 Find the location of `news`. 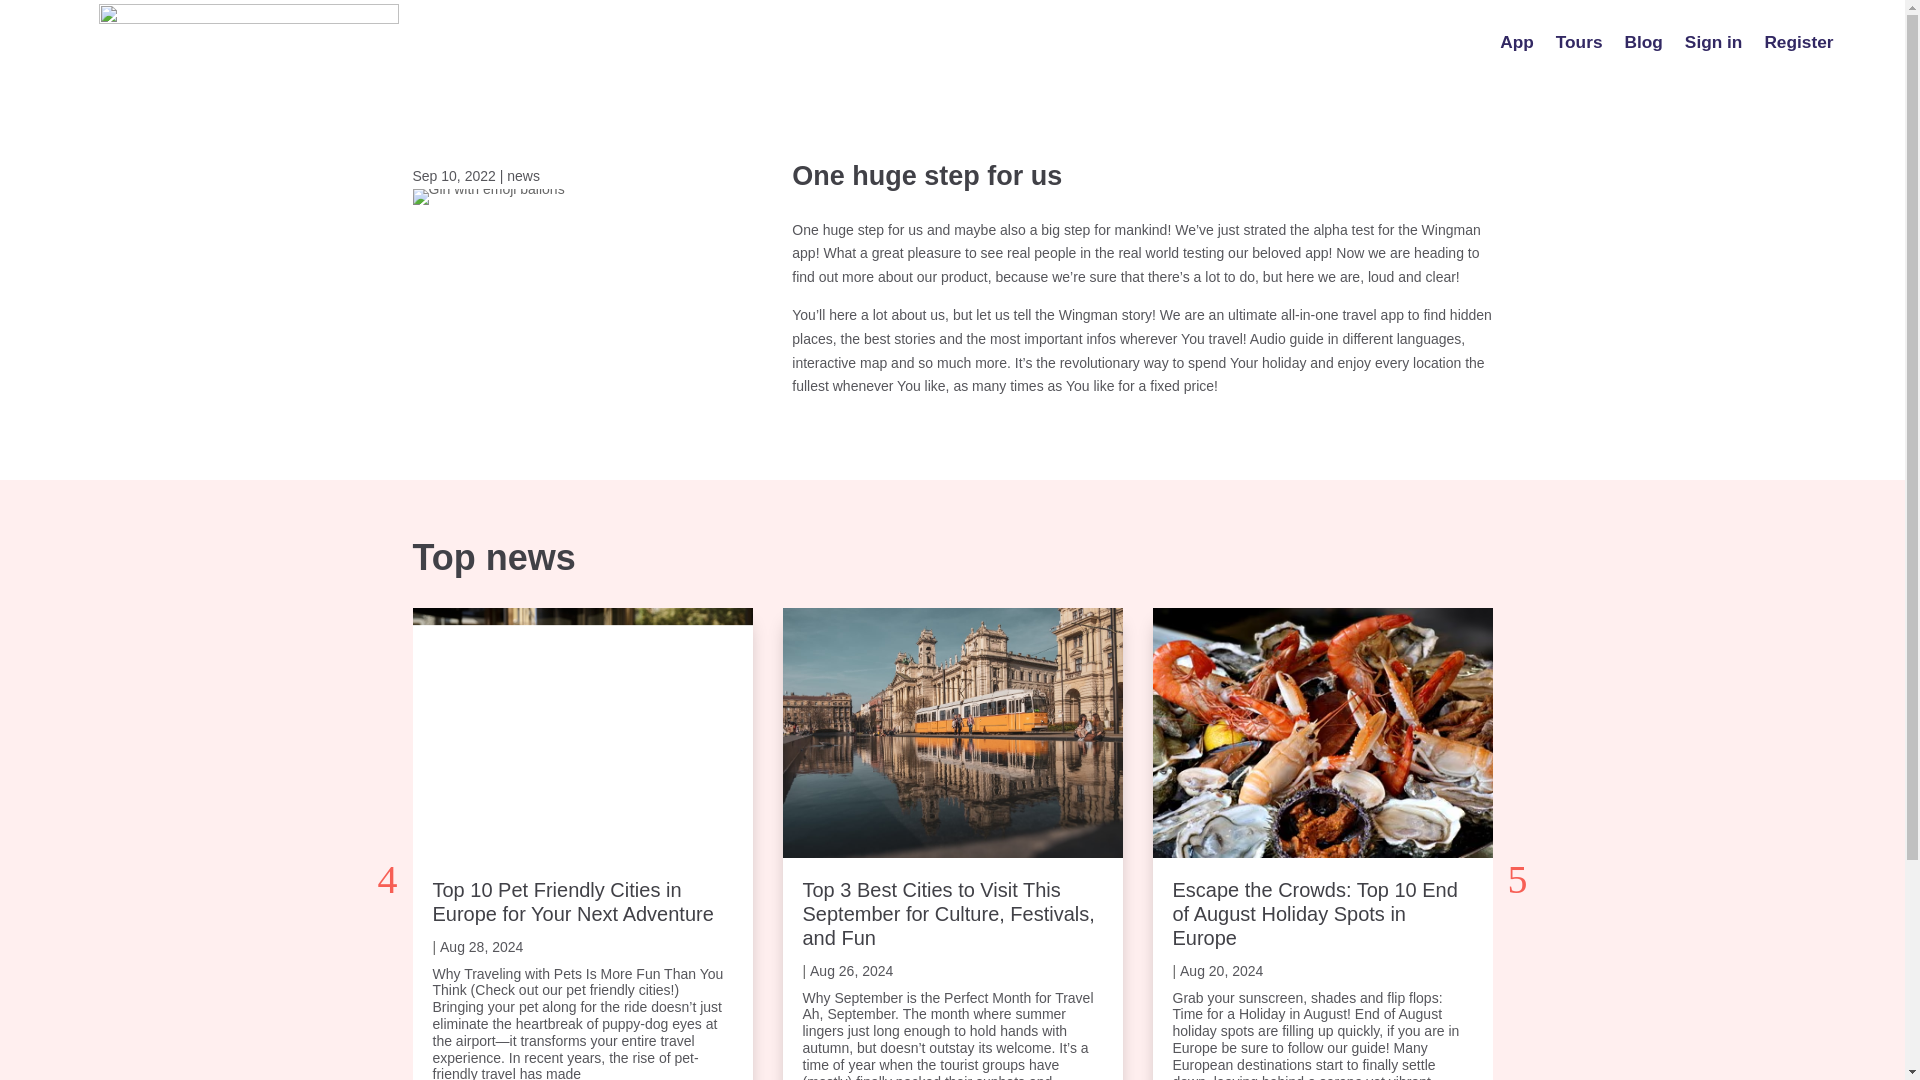

news is located at coordinates (522, 176).